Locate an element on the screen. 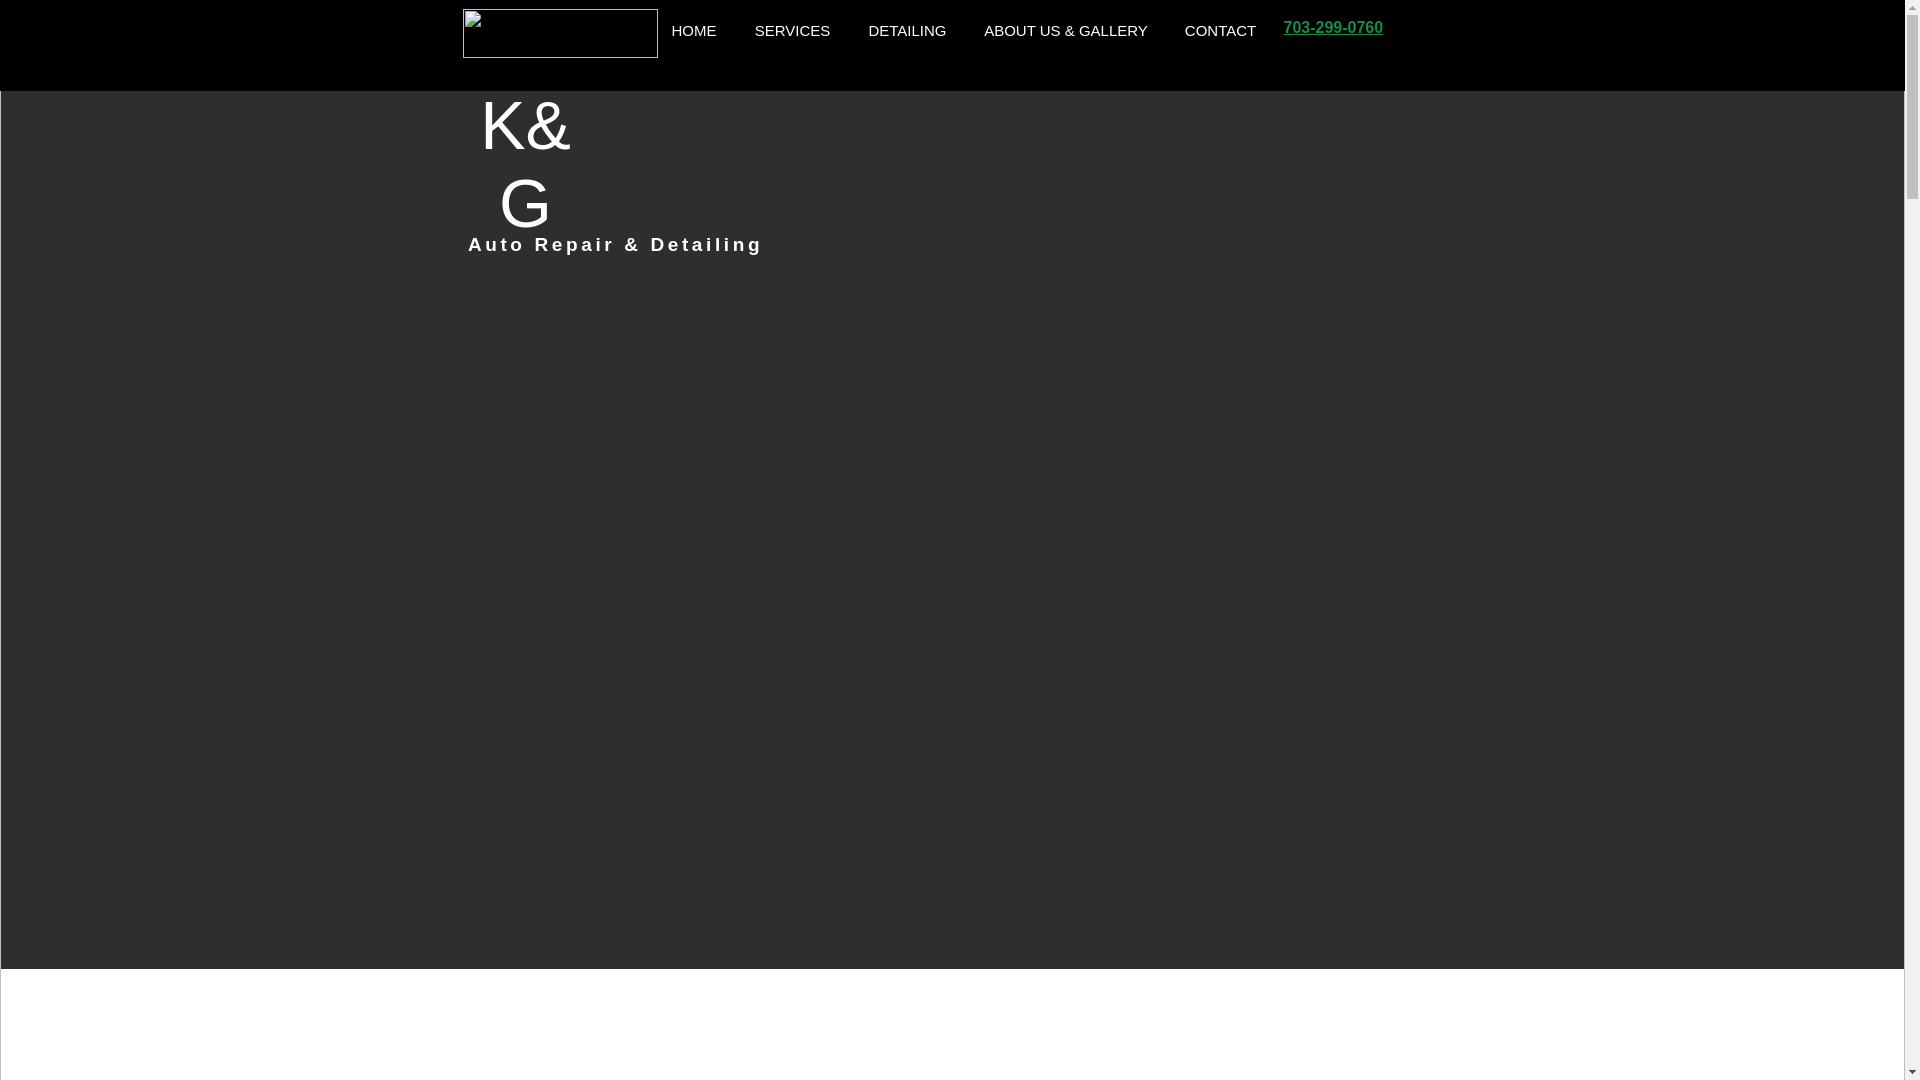 This screenshot has height=1080, width=1920. 703-299-0760 is located at coordinates (1334, 27).